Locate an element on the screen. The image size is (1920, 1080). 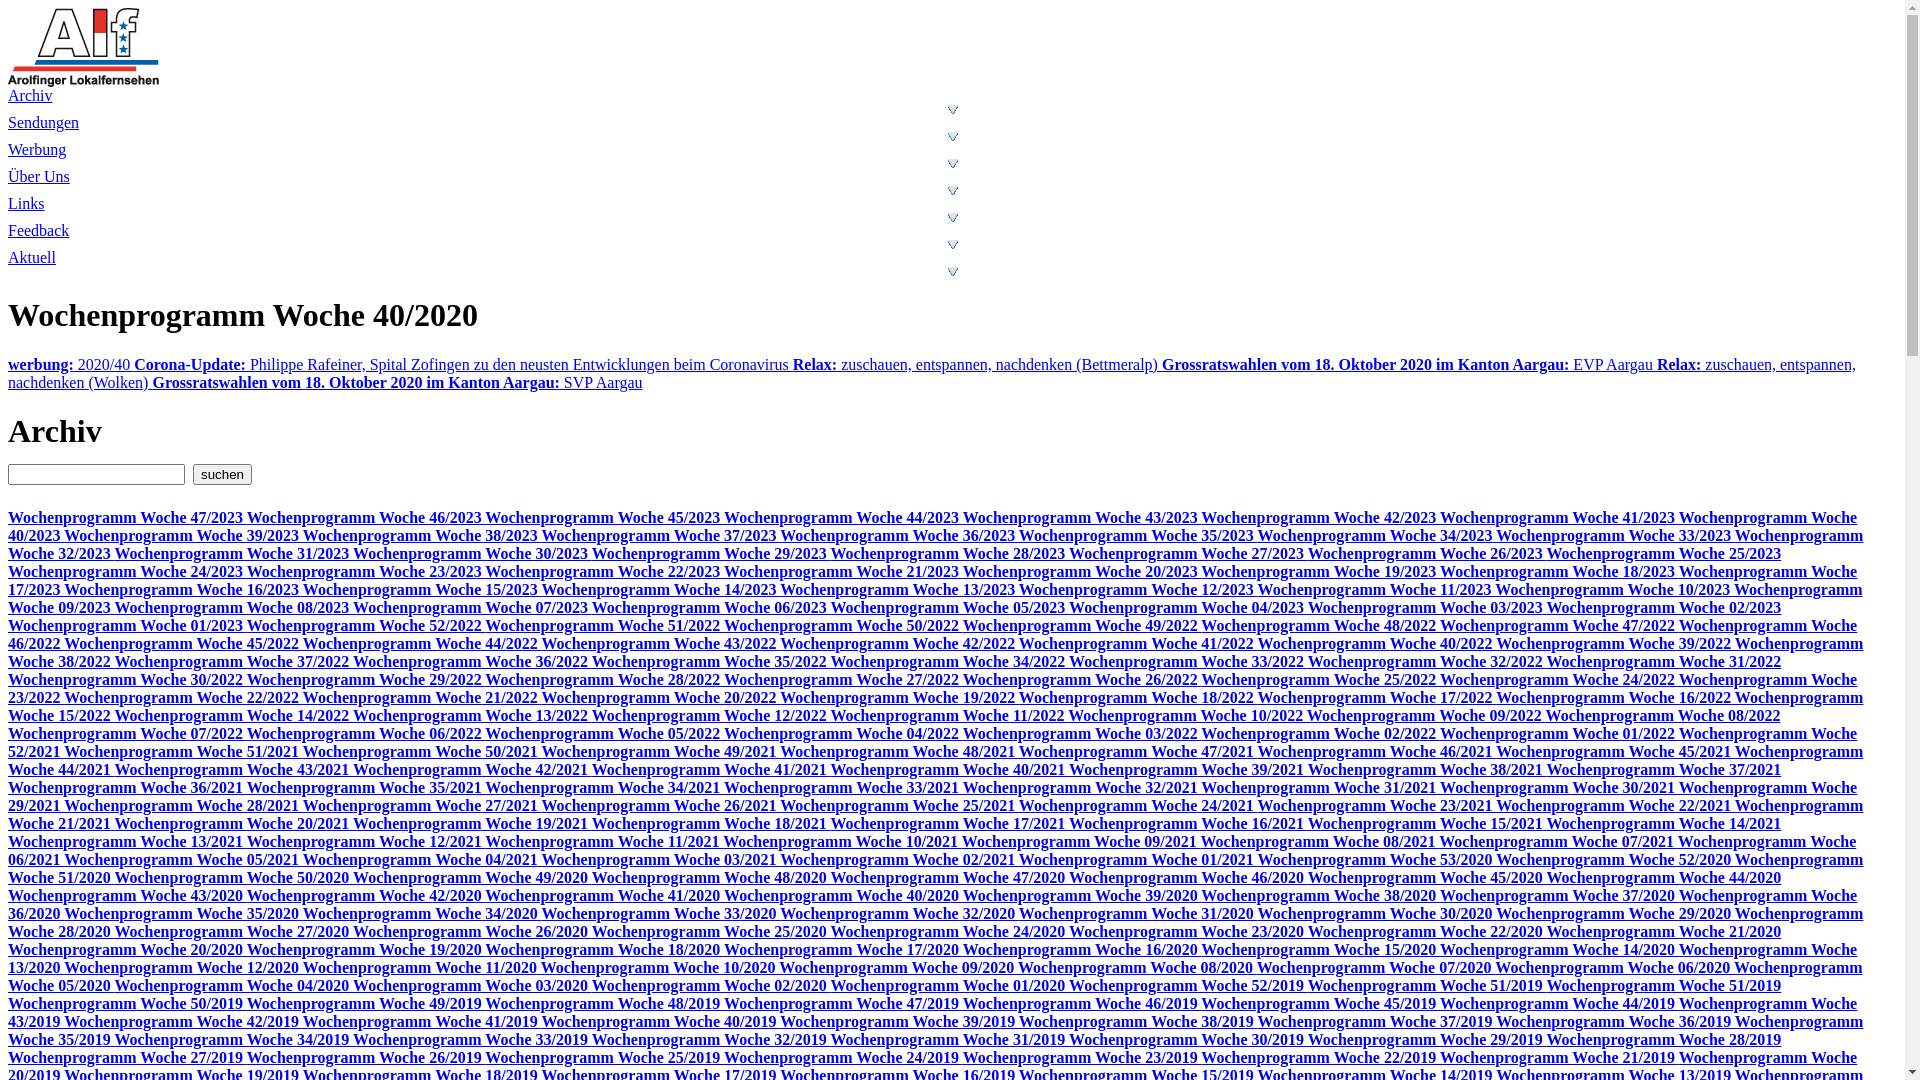
Wochenprogramm Woche 18/2020 is located at coordinates (604, 950).